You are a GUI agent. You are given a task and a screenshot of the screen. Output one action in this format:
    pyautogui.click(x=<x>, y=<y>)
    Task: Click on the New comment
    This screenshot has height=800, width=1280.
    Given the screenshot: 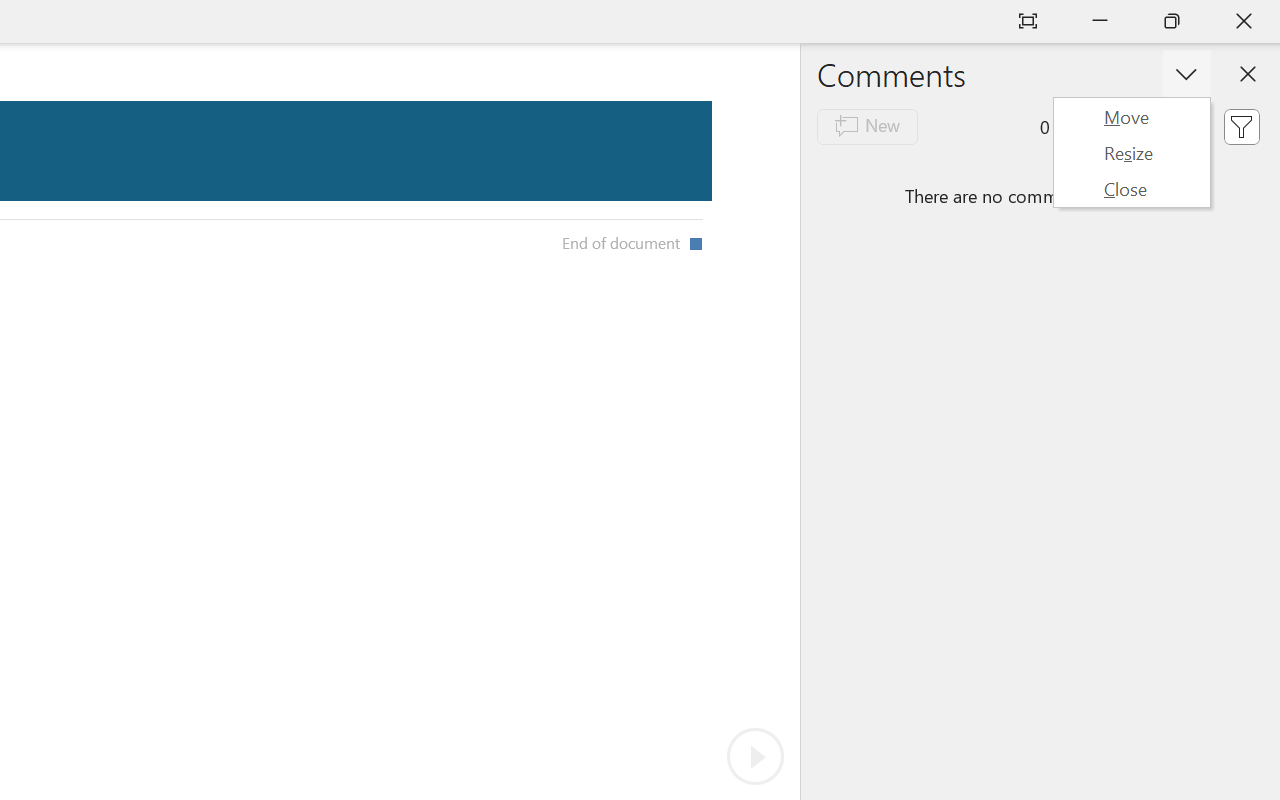 What is the action you would take?
    pyautogui.click(x=866, y=126)
    